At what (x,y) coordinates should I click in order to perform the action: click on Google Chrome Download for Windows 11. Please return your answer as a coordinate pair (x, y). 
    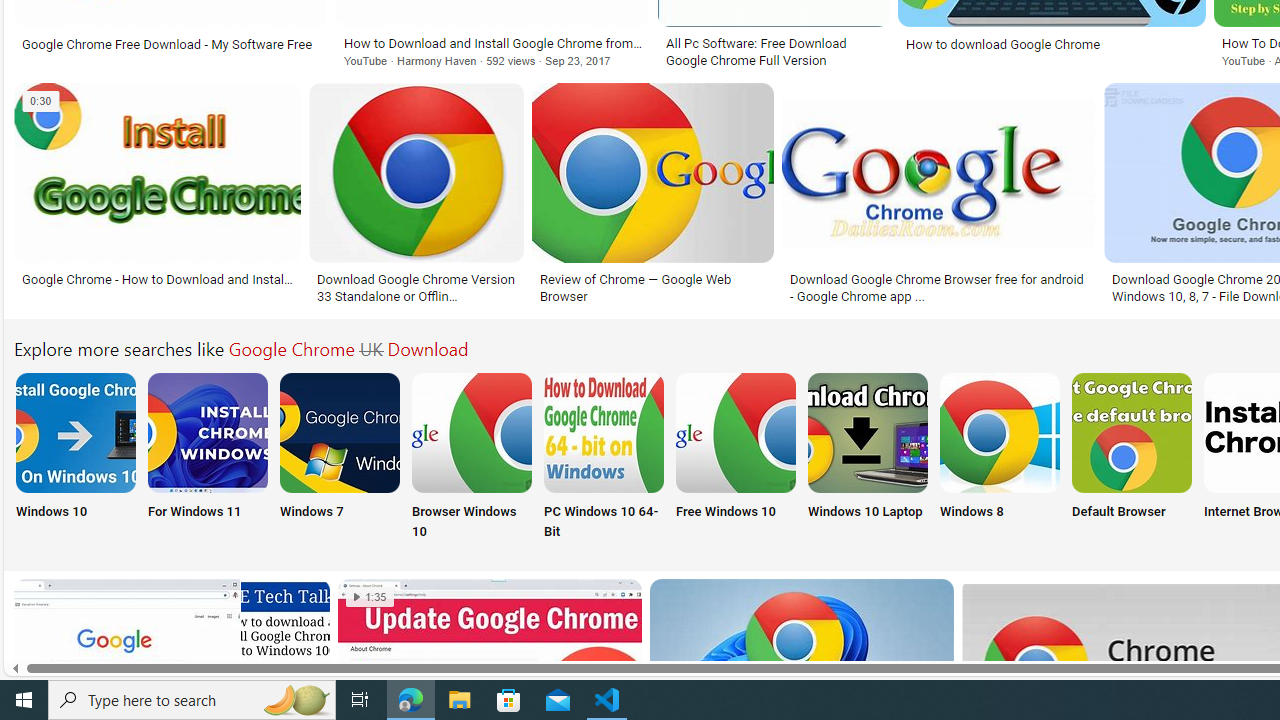
    Looking at the image, I should click on (208, 432).